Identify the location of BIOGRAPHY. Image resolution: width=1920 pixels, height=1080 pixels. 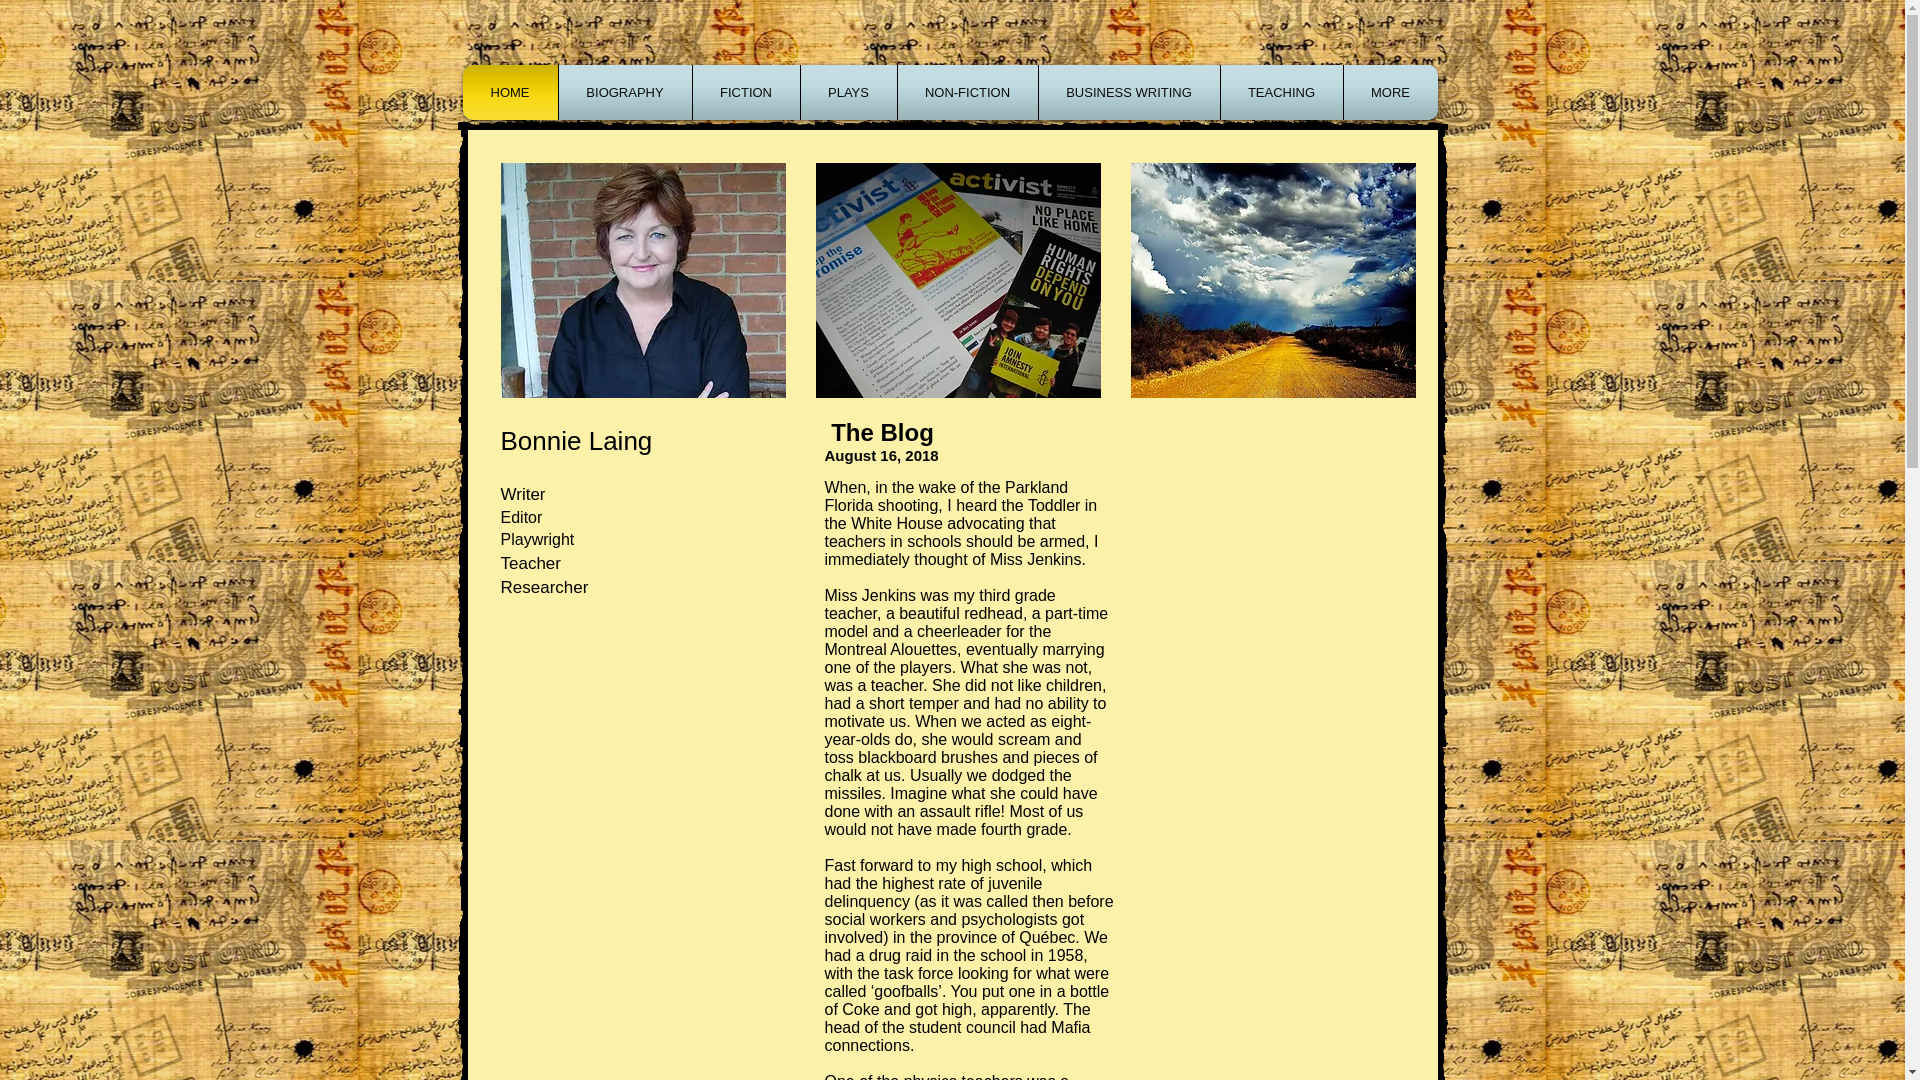
(626, 92).